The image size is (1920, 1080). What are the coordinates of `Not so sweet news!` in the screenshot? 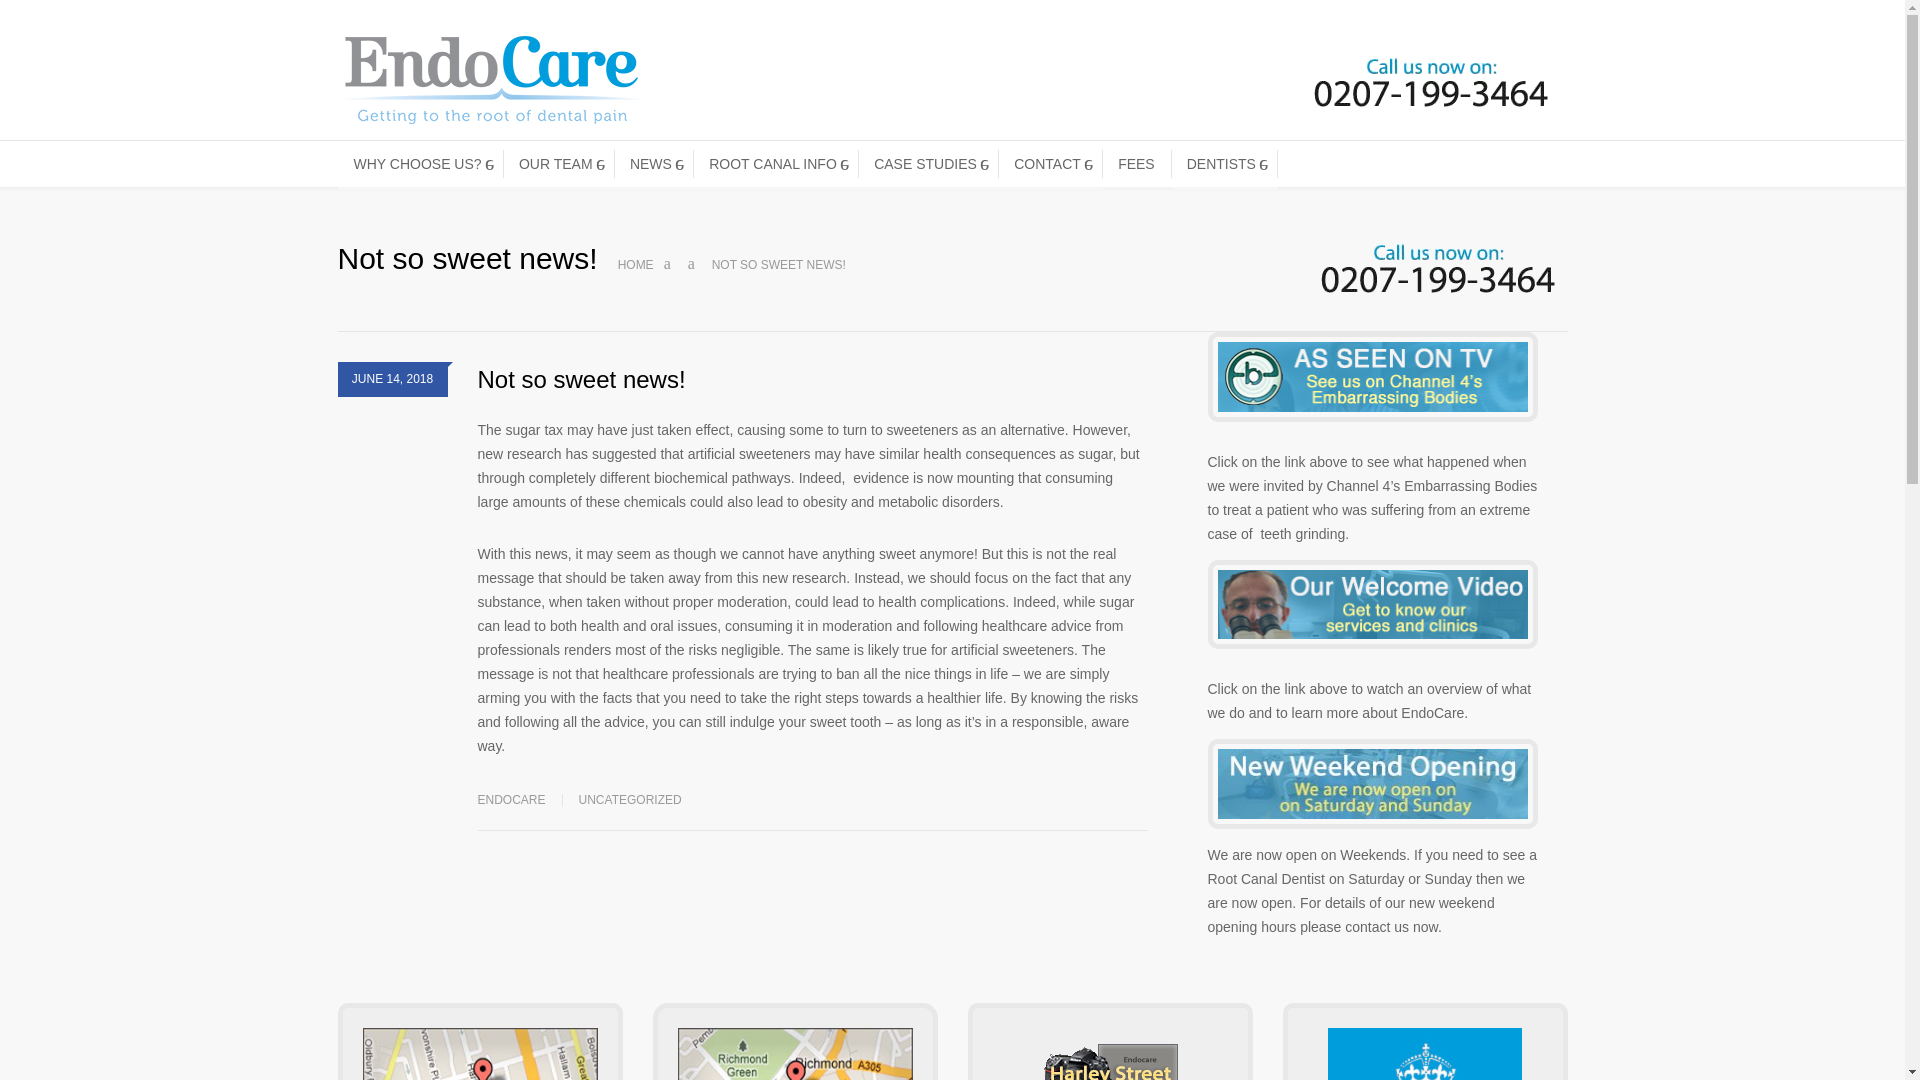 It's located at (582, 380).